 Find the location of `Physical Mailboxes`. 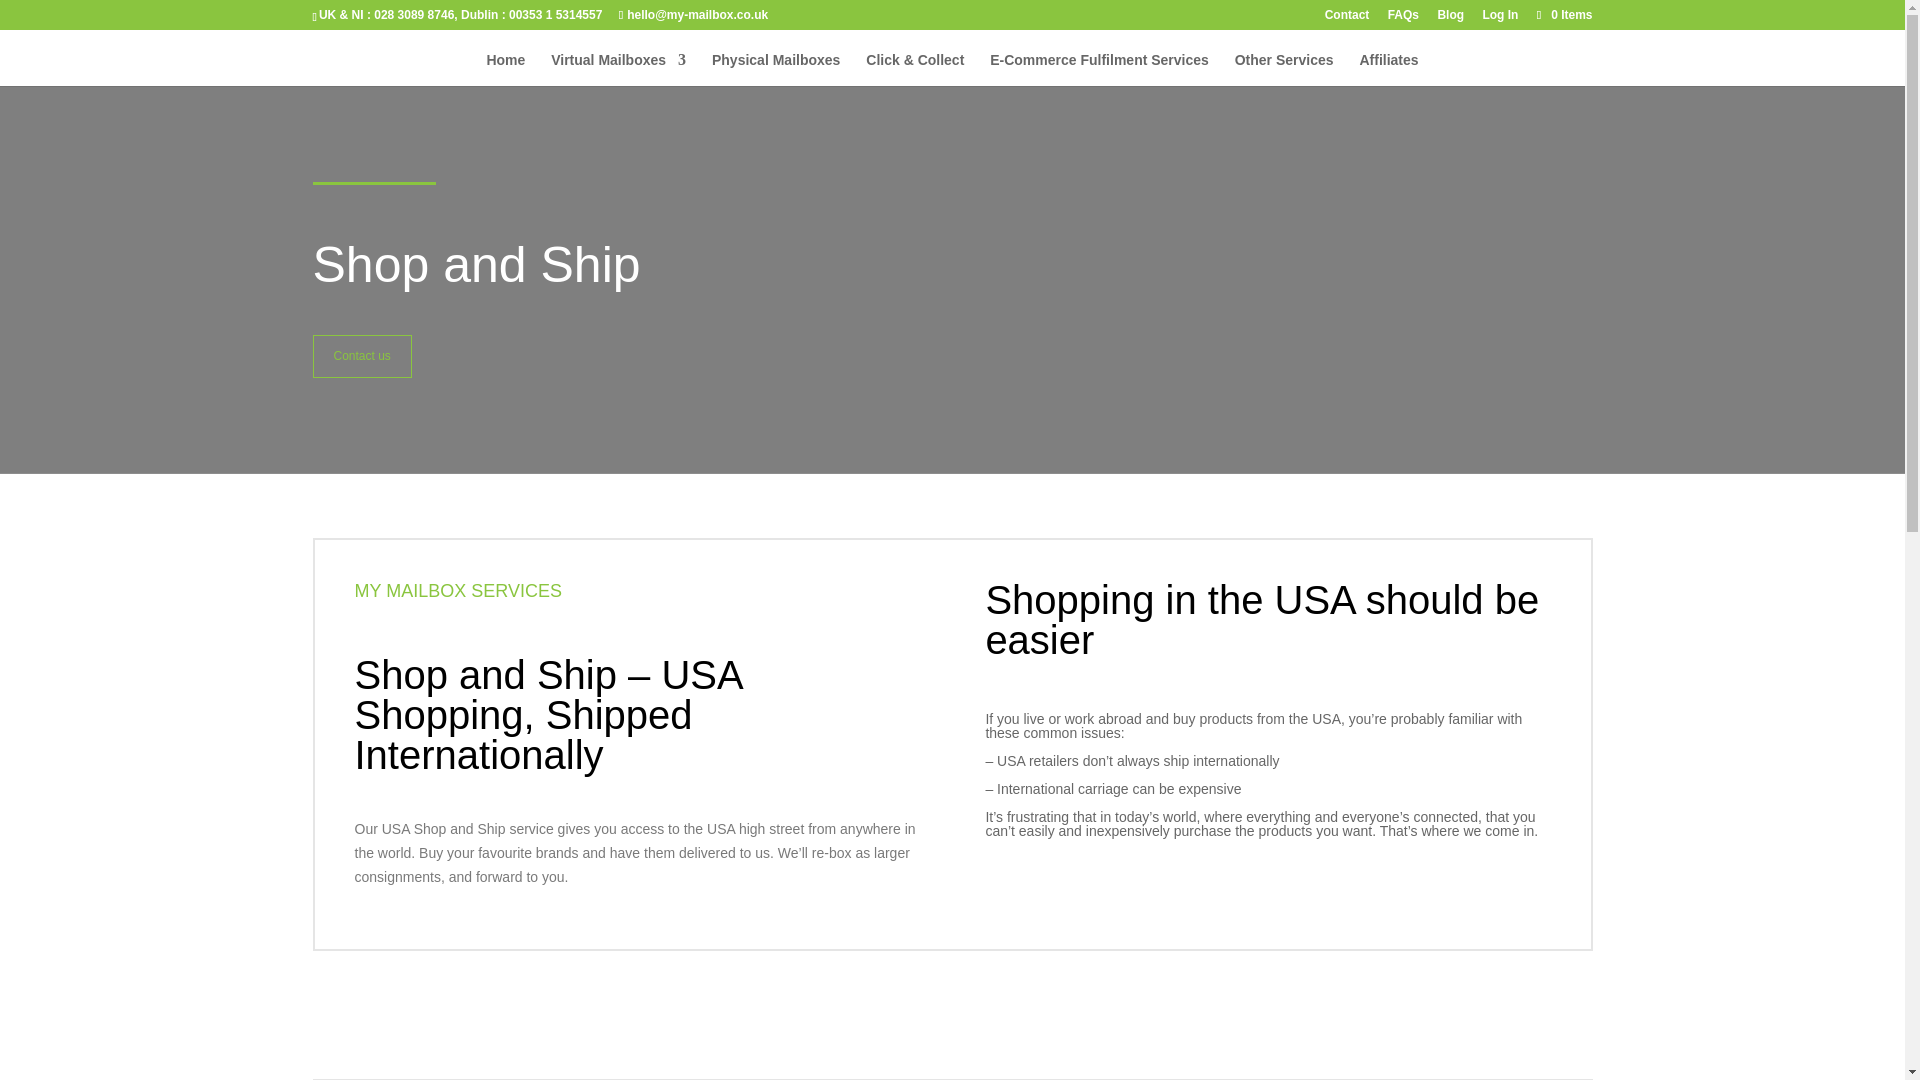

Physical Mailboxes is located at coordinates (776, 69).